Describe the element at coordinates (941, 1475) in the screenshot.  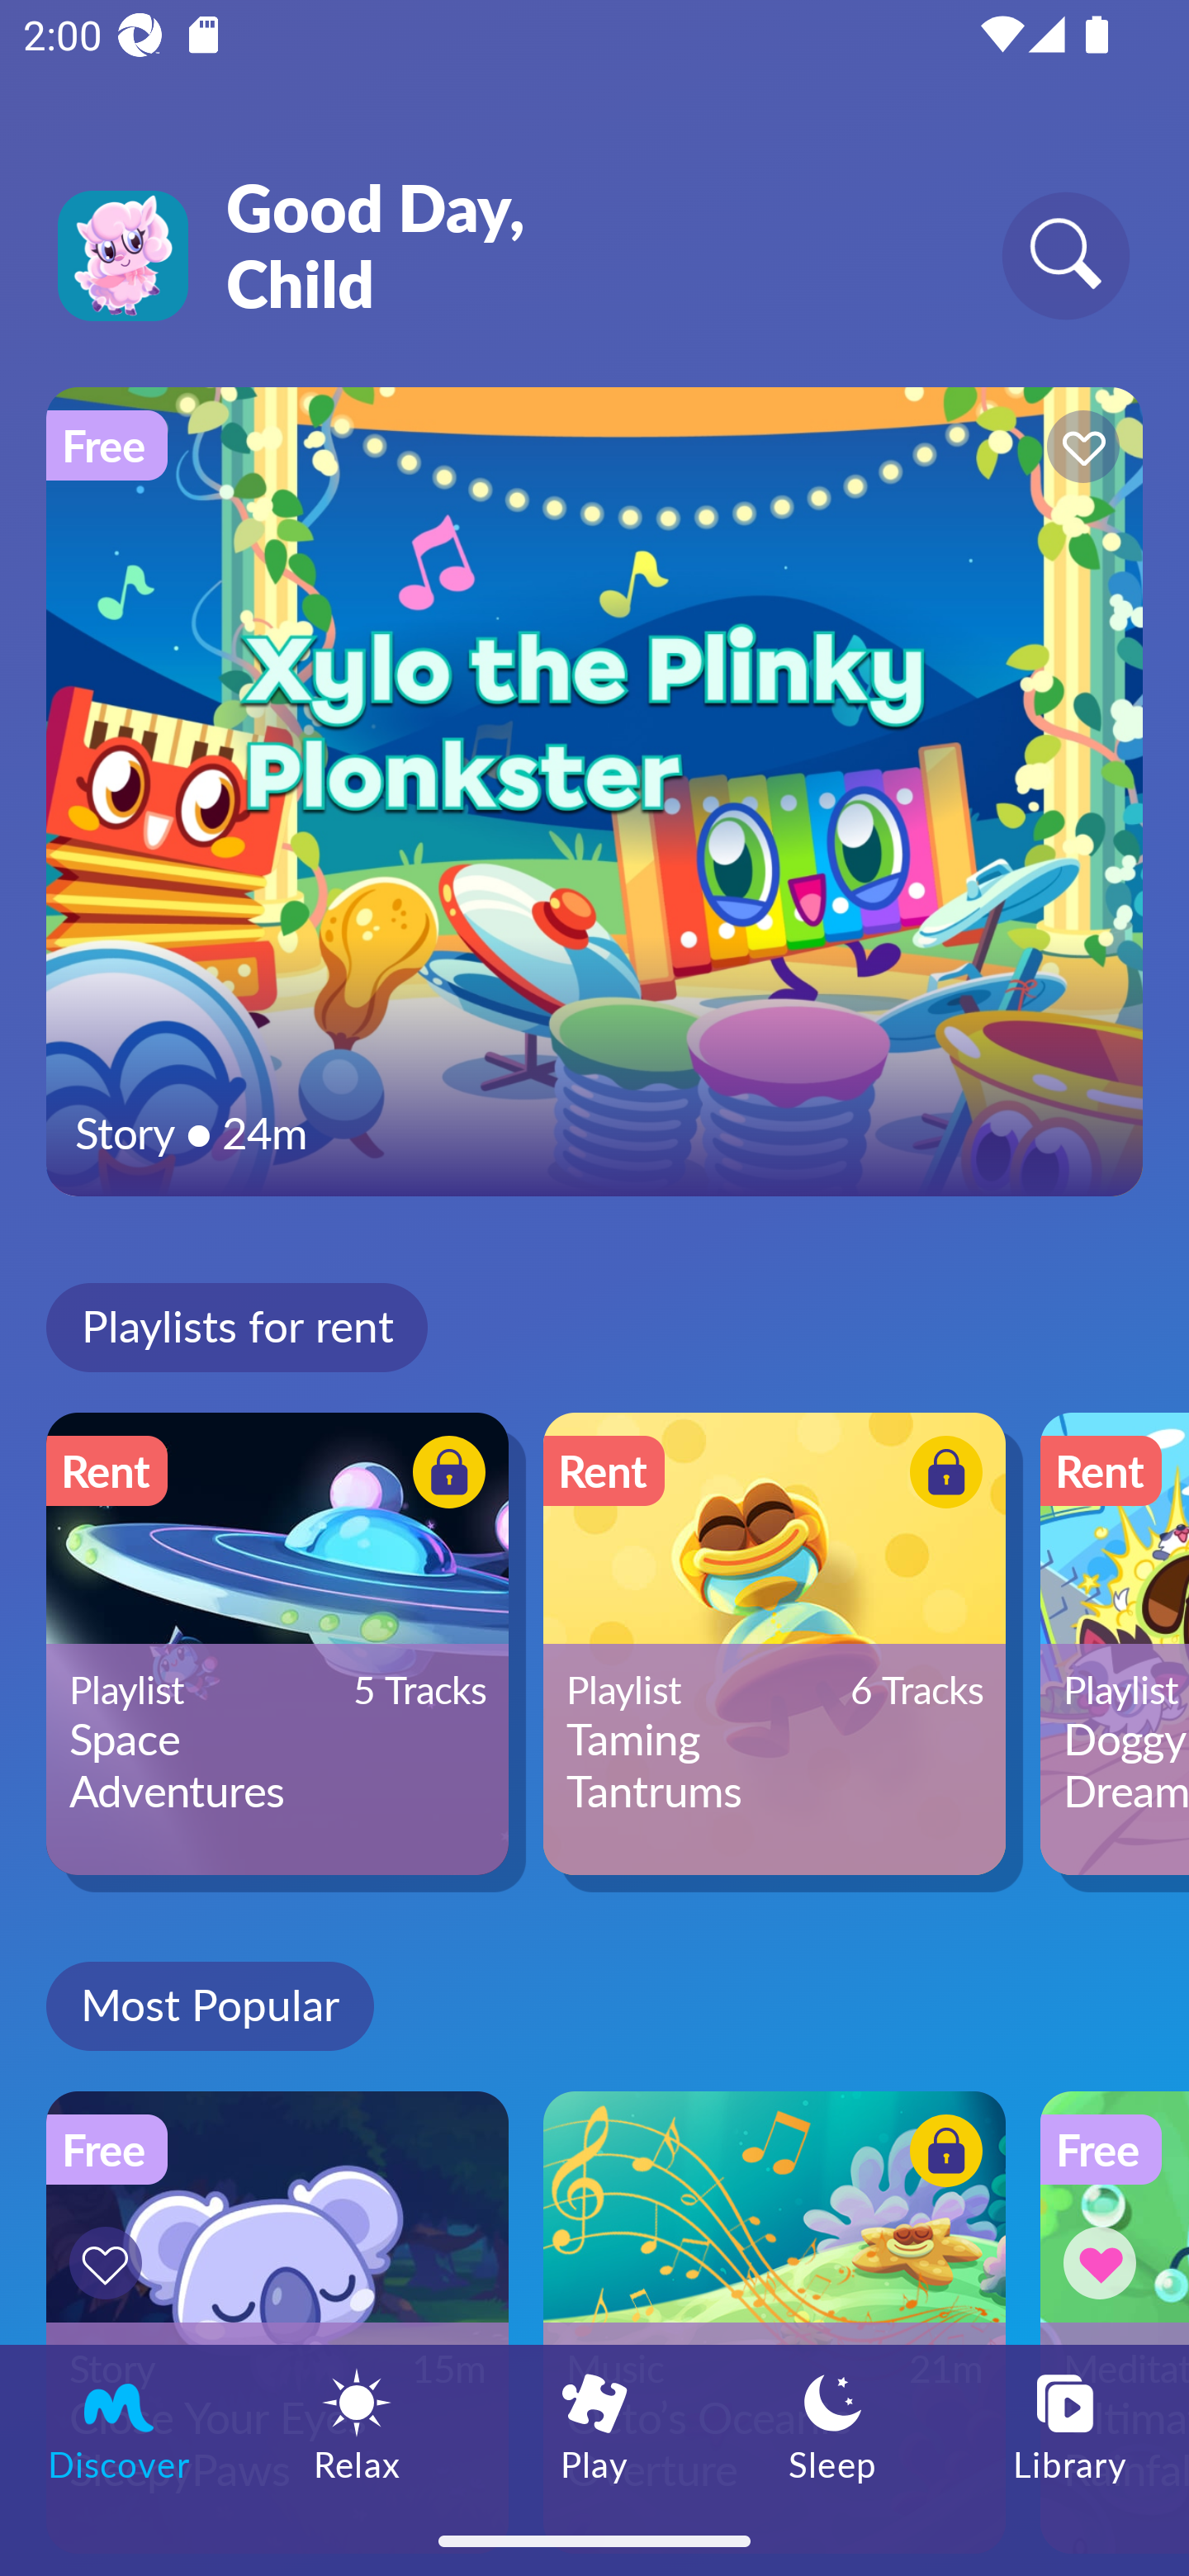
I see `Button` at that location.